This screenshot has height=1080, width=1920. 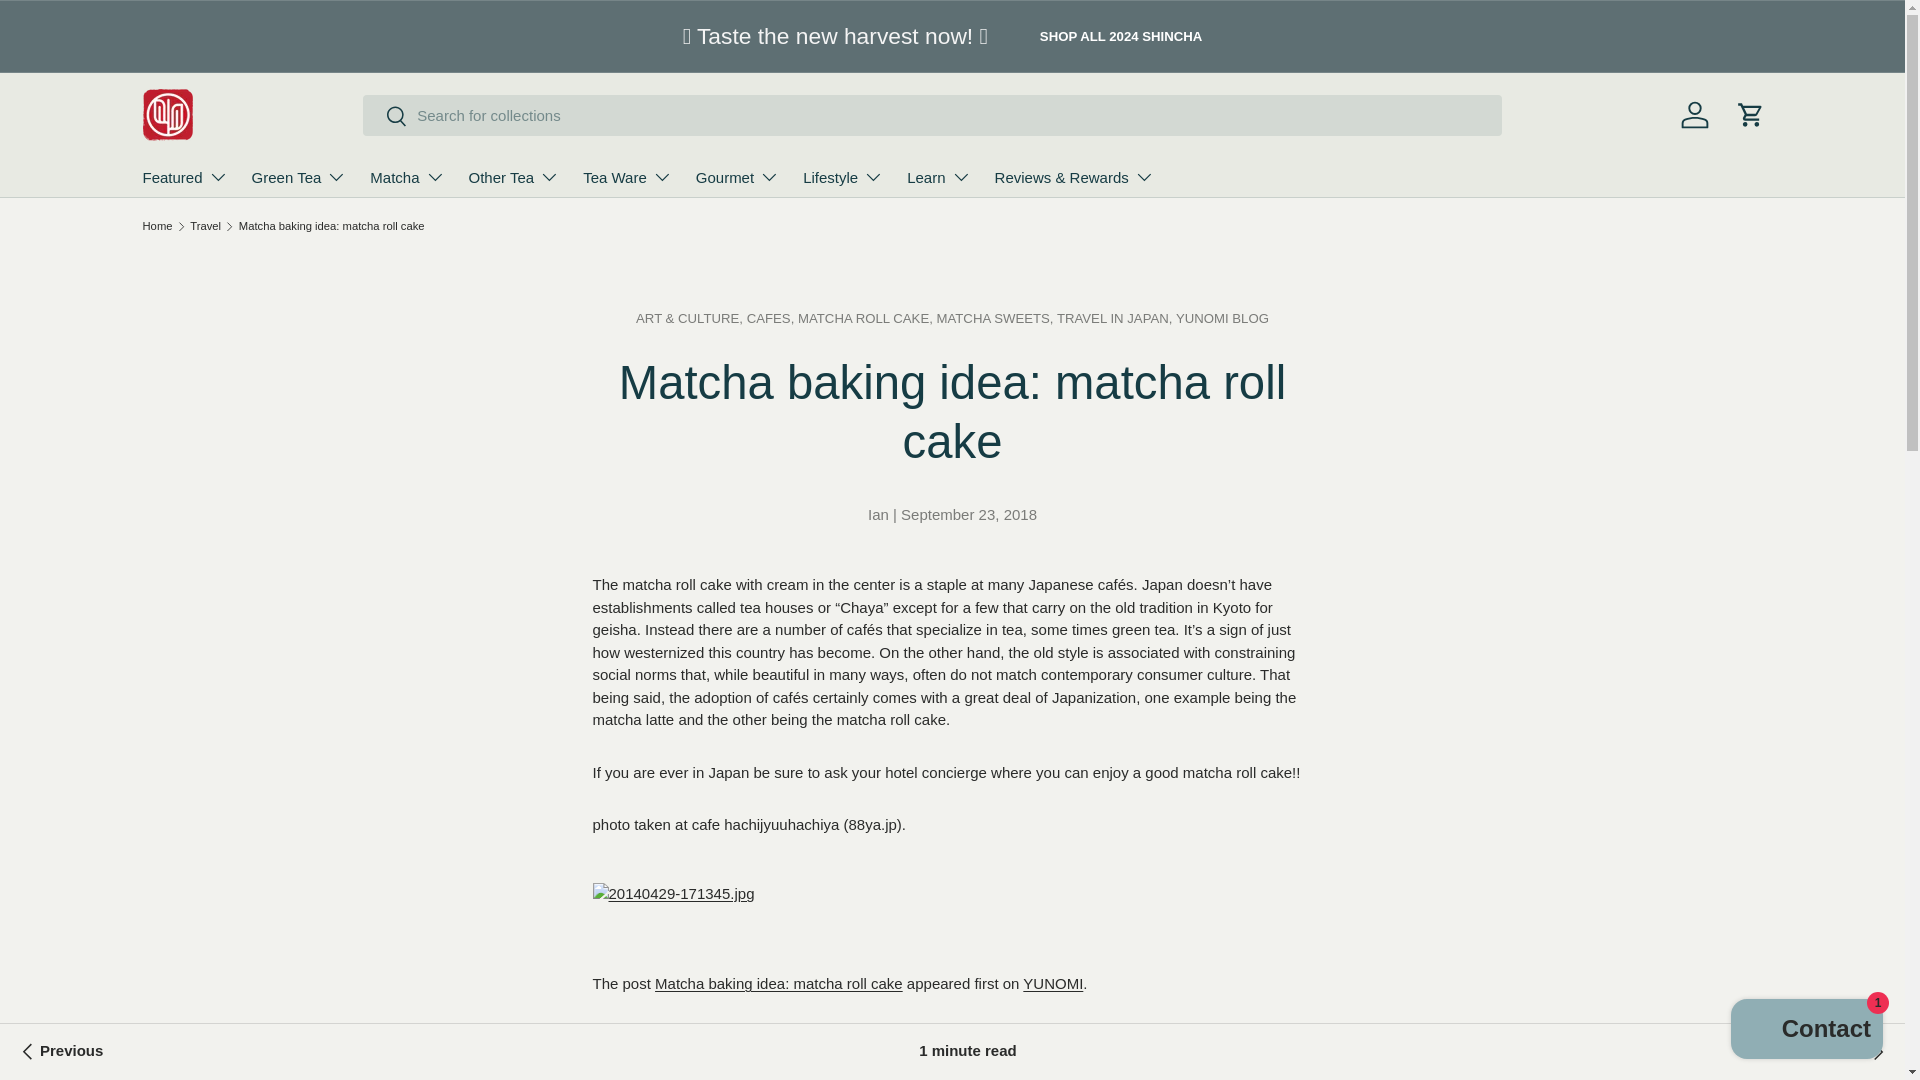 What do you see at coordinates (1120, 36) in the screenshot?
I see `SHOP ALL 2024 SHINCHA` at bounding box center [1120, 36].